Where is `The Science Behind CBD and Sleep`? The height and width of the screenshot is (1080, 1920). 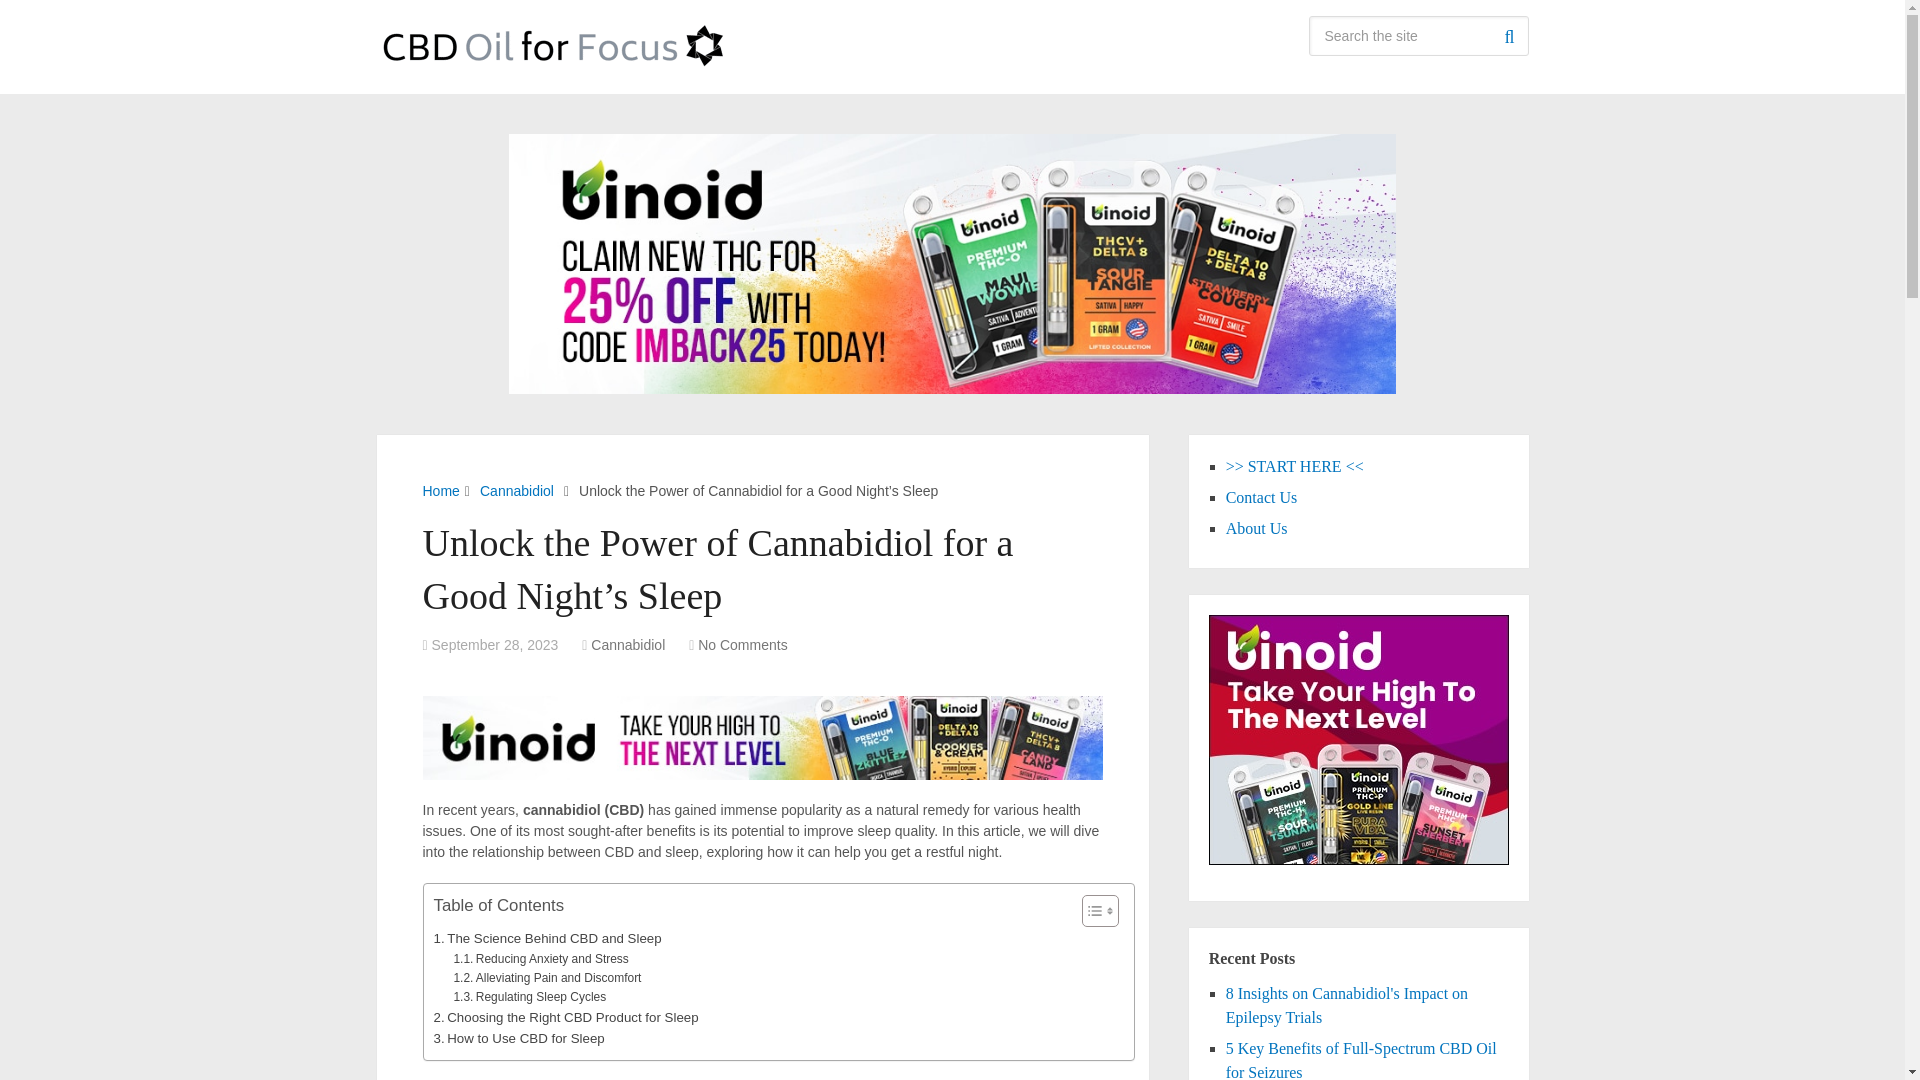 The Science Behind CBD and Sleep is located at coordinates (548, 938).